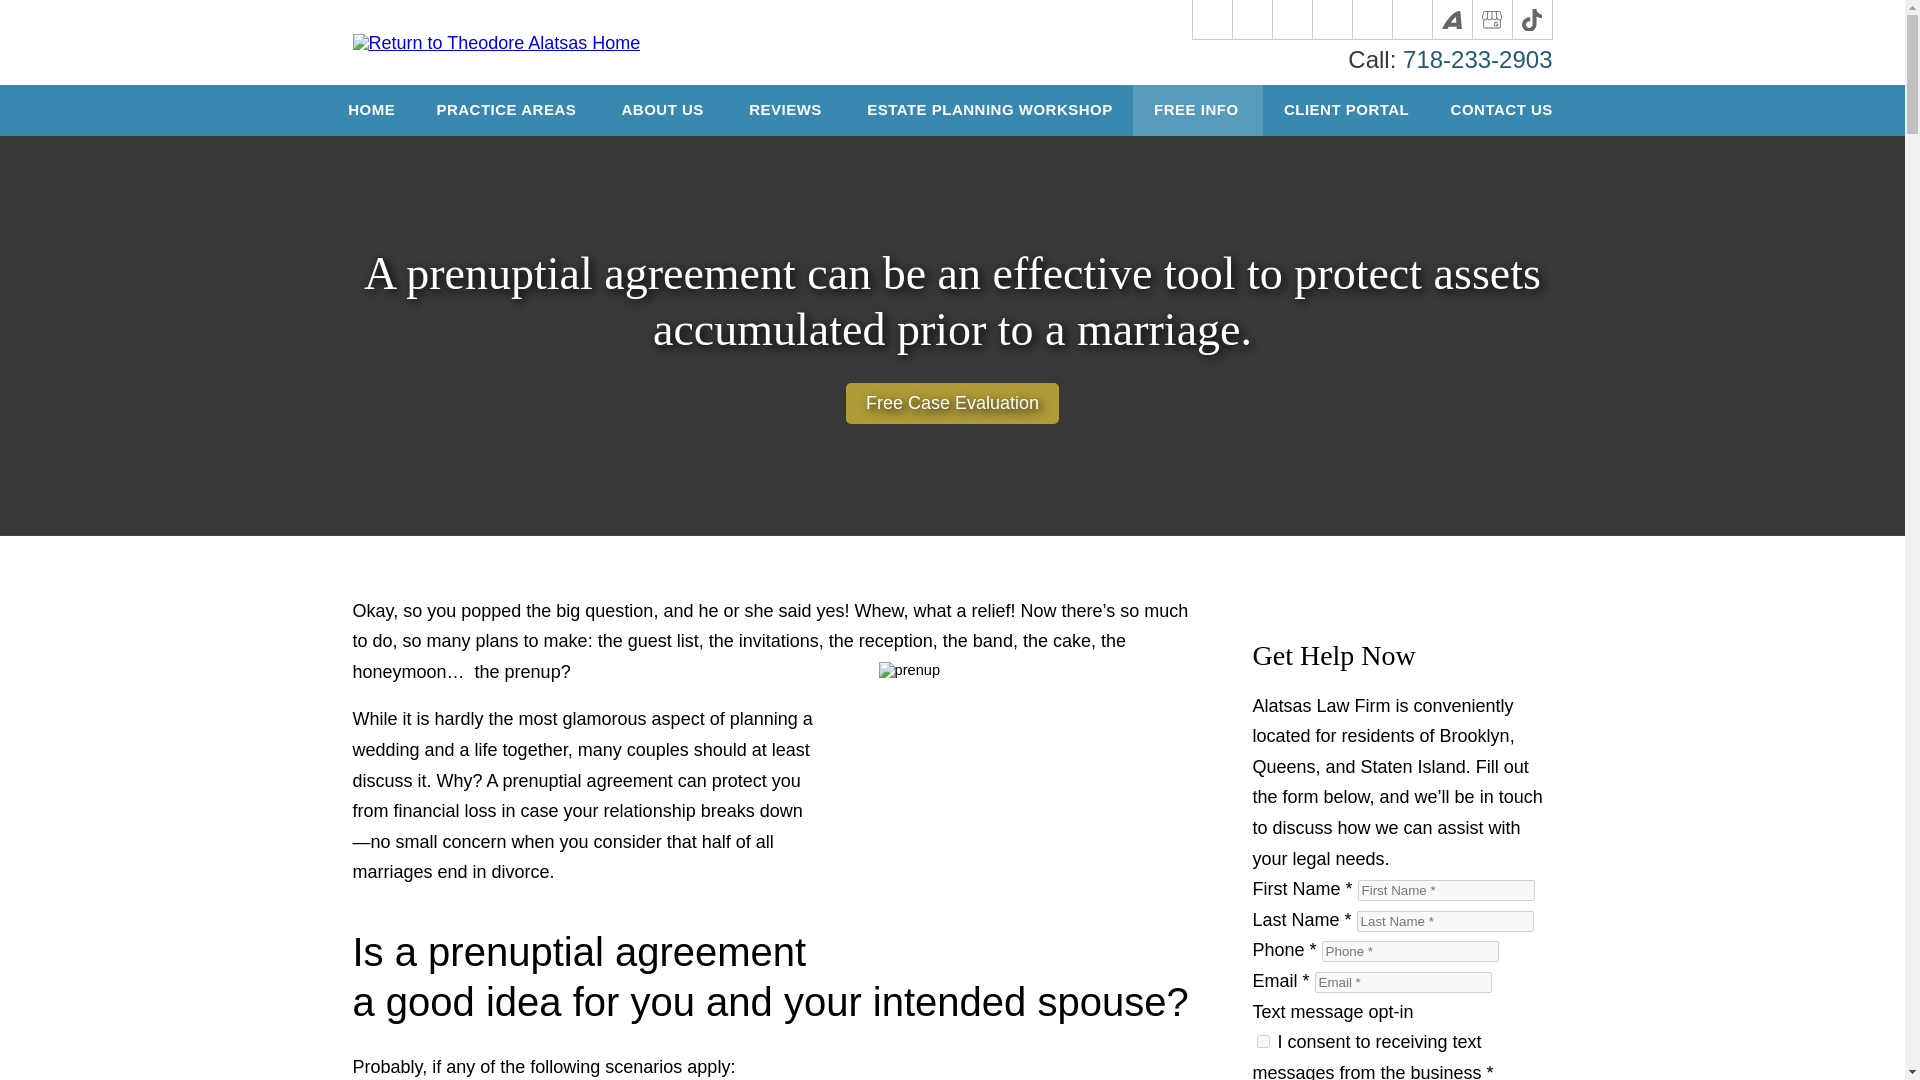 This screenshot has width=1920, height=1080. Describe the element at coordinates (1262, 1040) in the screenshot. I see `I consent to receiving text messages from the business` at that location.